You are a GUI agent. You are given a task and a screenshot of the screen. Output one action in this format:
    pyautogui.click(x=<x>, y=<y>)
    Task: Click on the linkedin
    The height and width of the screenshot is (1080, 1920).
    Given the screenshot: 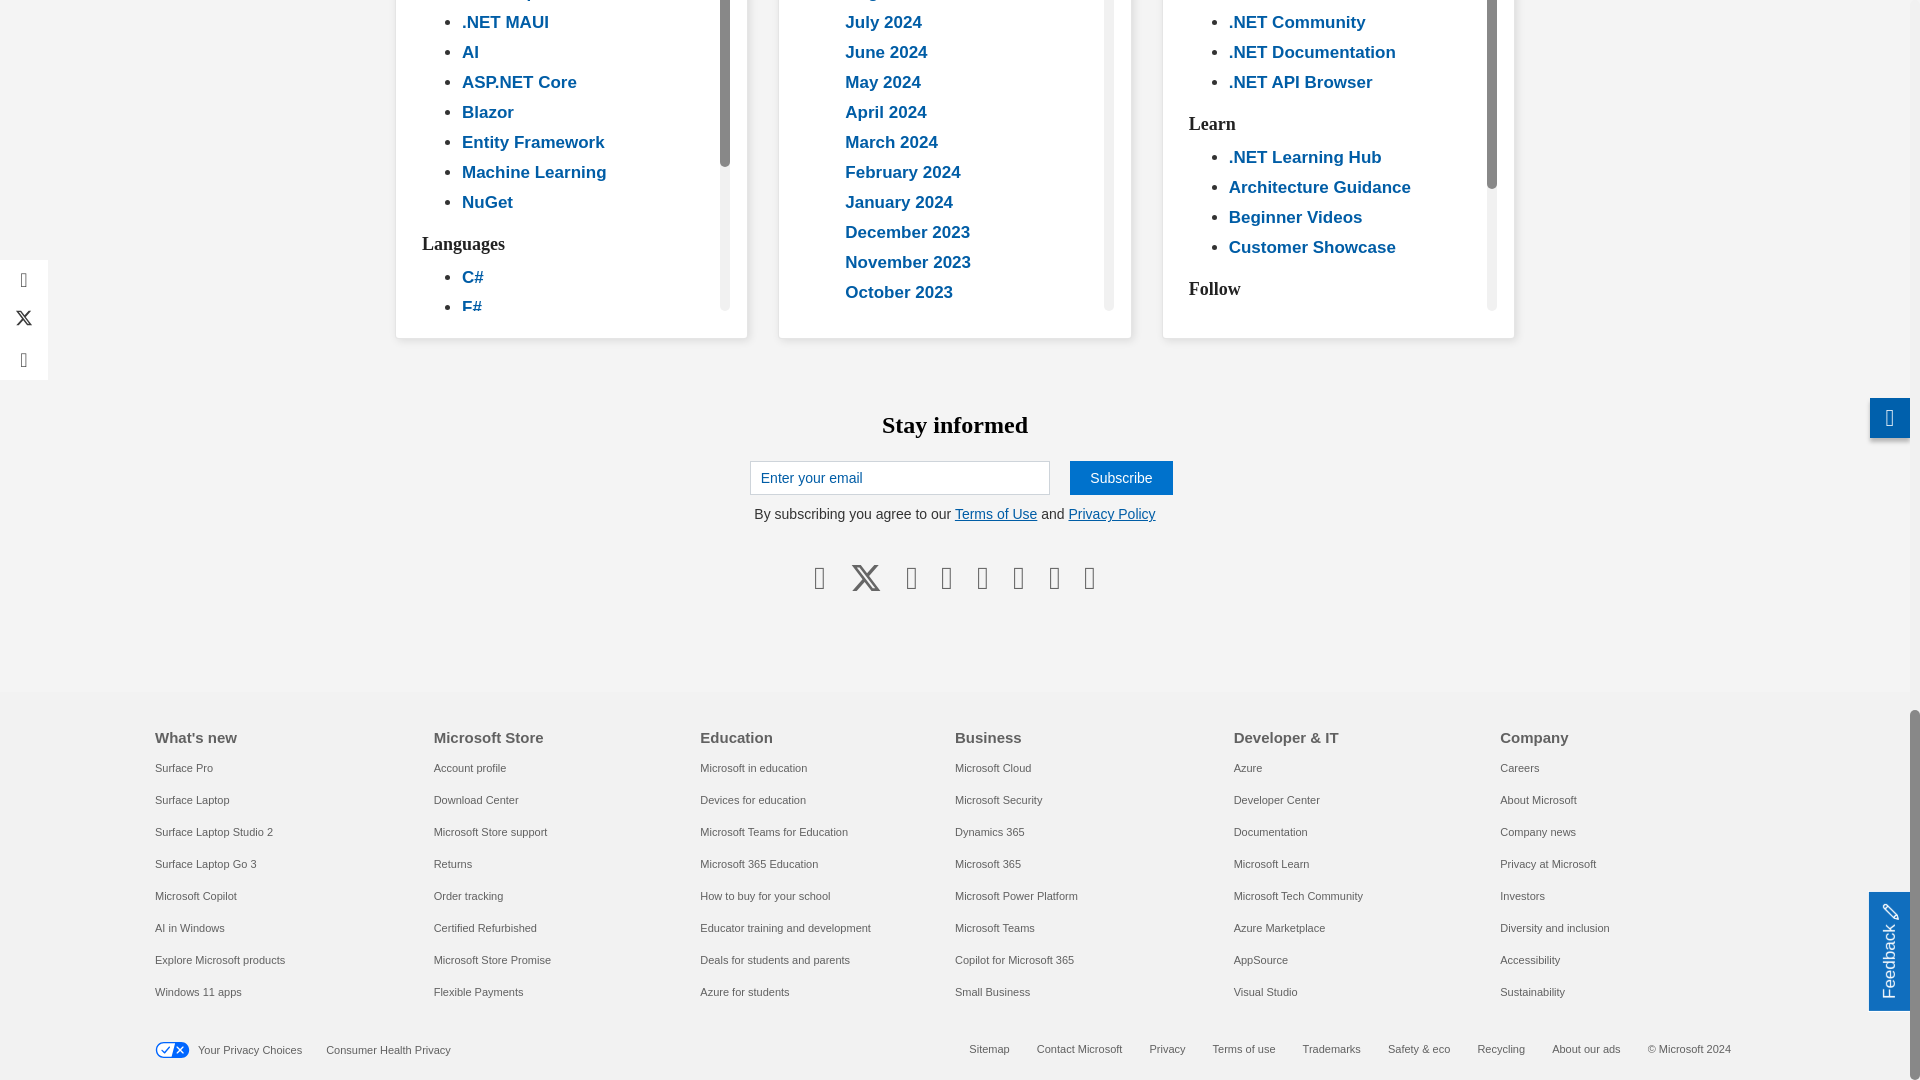 What is the action you would take?
    pyautogui.click(x=912, y=578)
    